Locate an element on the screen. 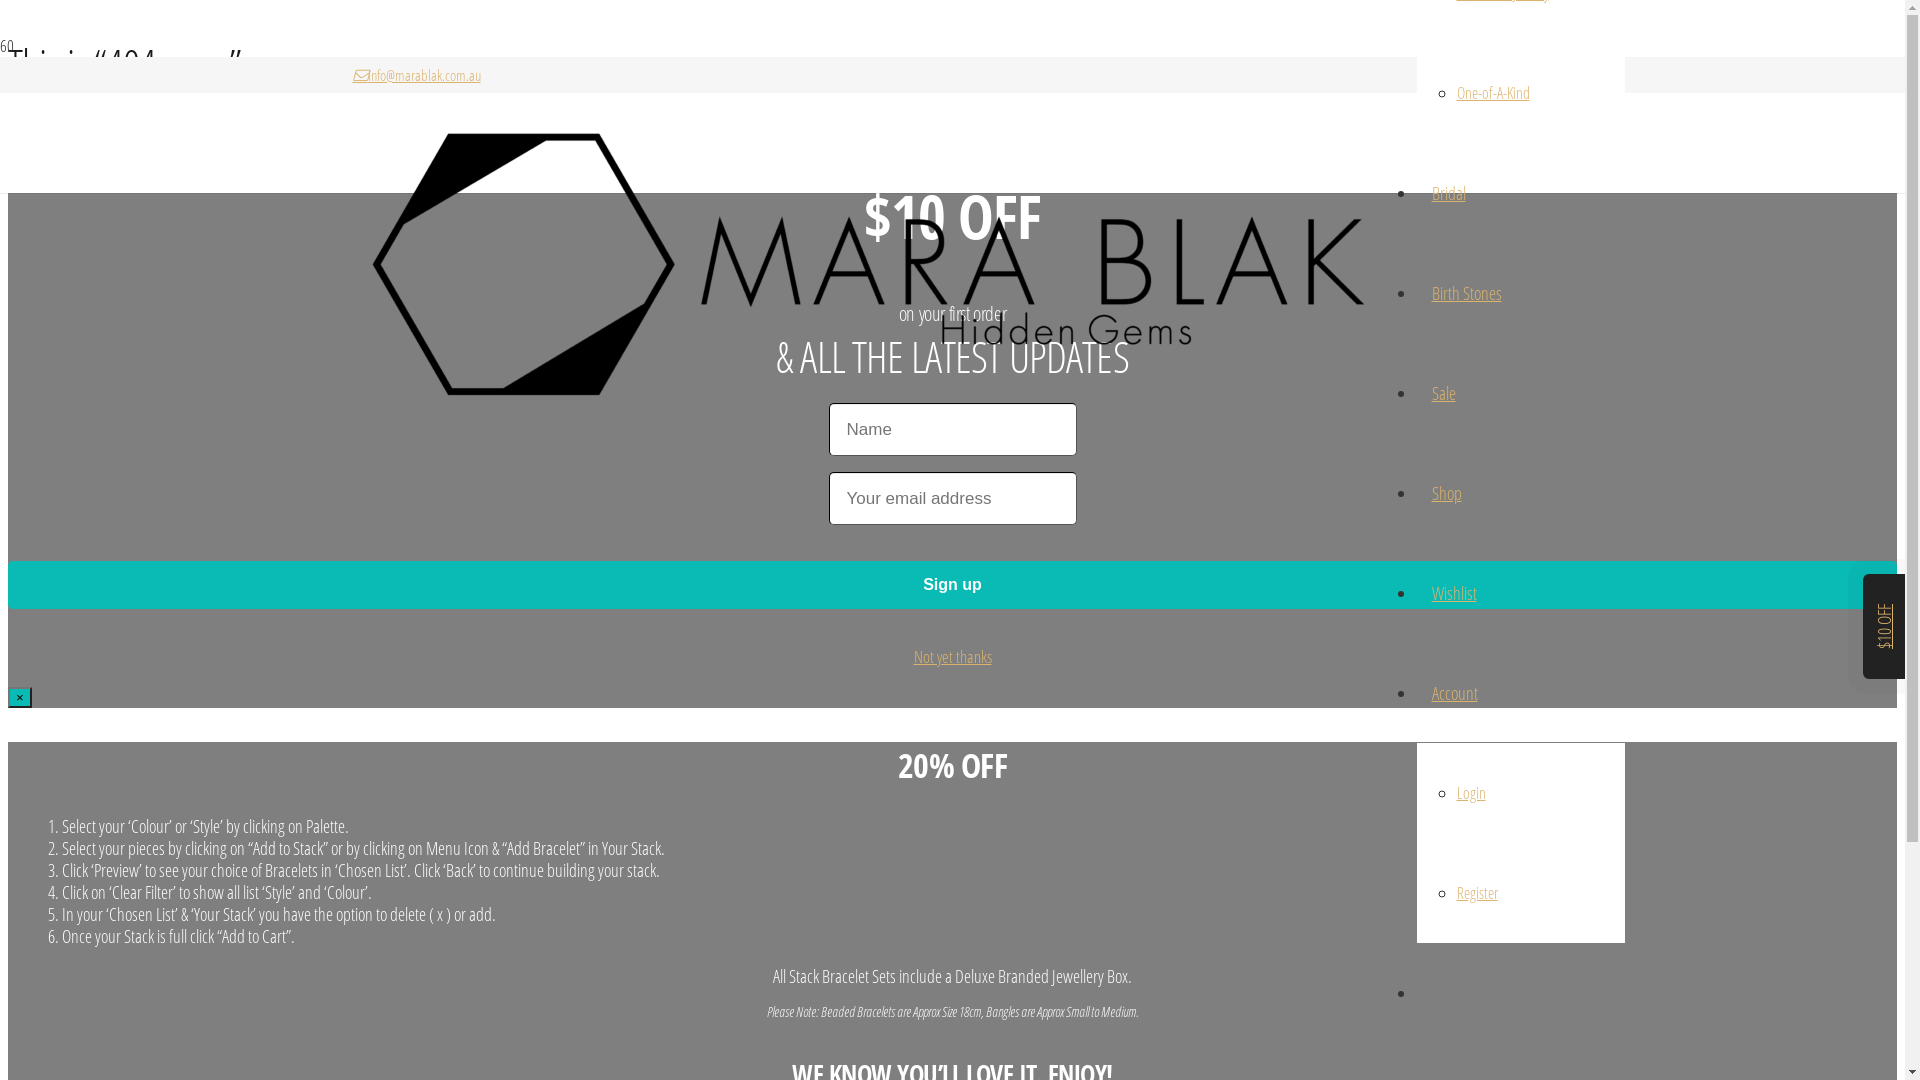 The width and height of the screenshot is (1920, 1080). Shop is located at coordinates (1446, 493).